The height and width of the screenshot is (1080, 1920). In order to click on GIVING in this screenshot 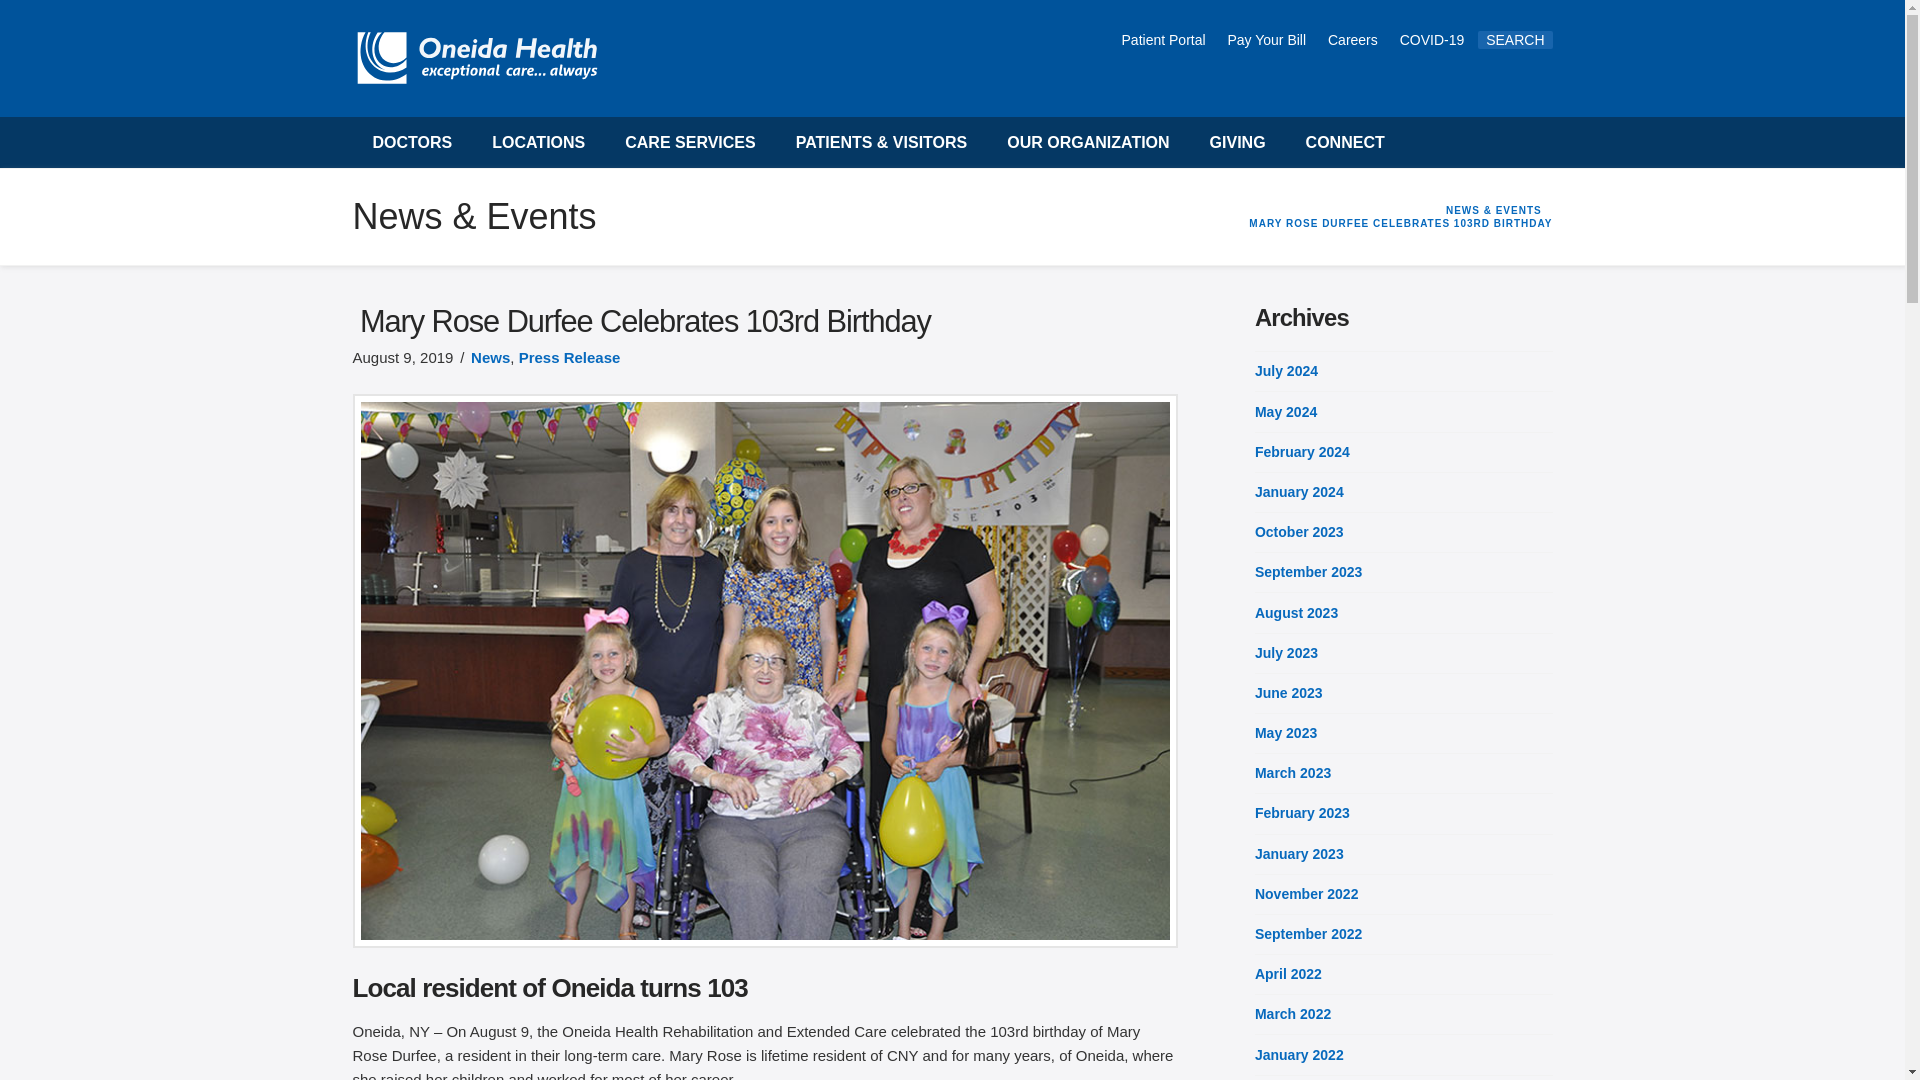, I will do `click(1238, 142)`.